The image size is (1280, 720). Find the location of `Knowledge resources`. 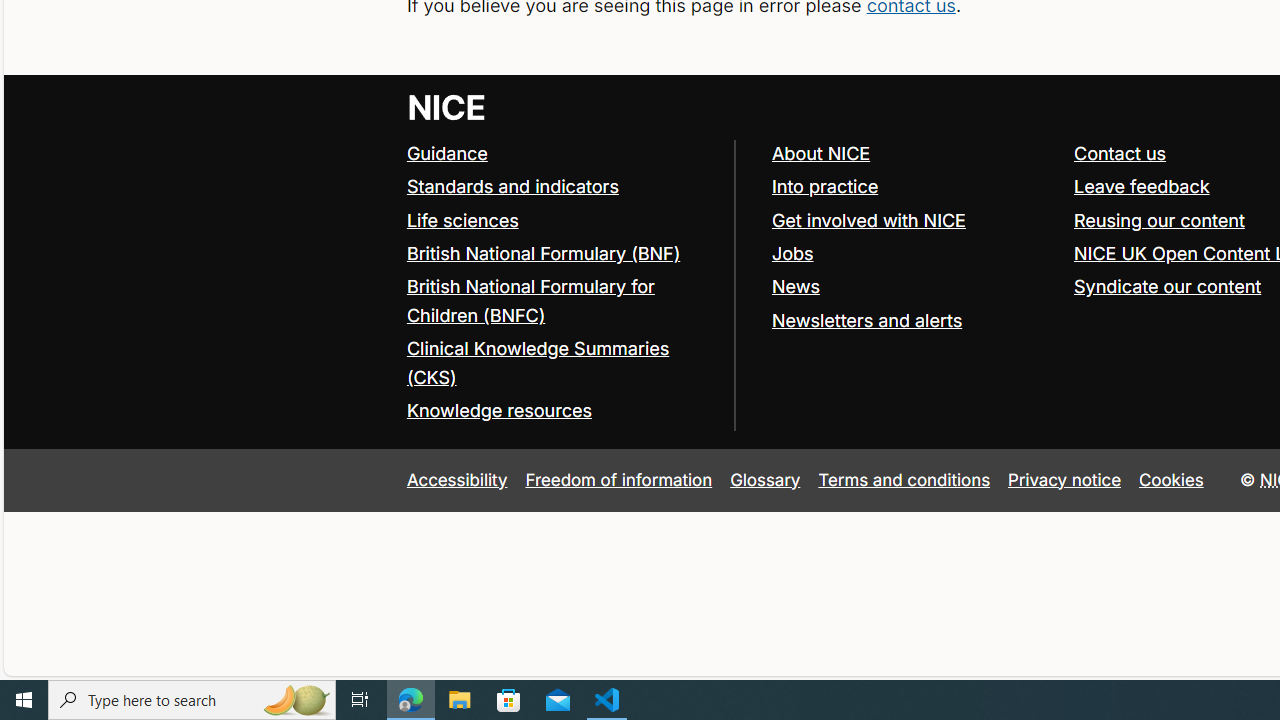

Knowledge resources is located at coordinates (560, 411).